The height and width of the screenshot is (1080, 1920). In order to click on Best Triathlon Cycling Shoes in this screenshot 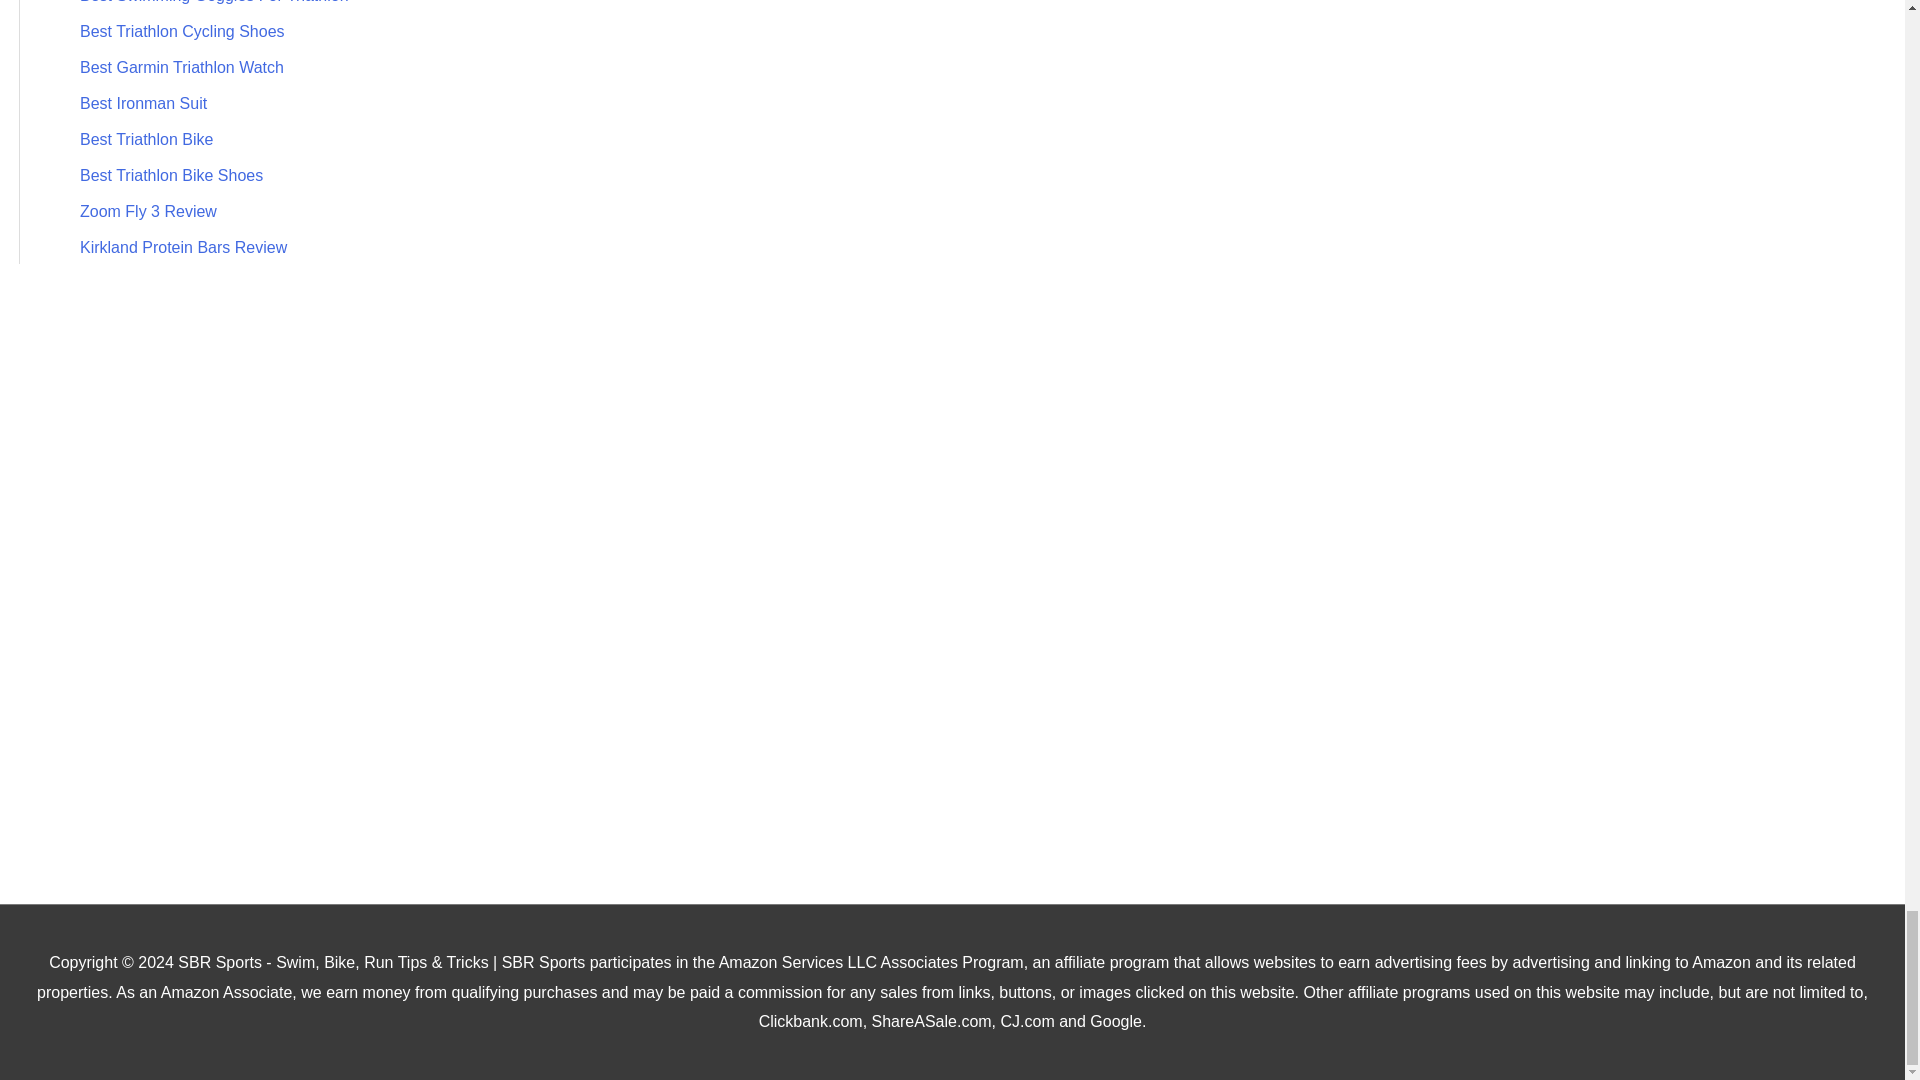, I will do `click(182, 30)`.